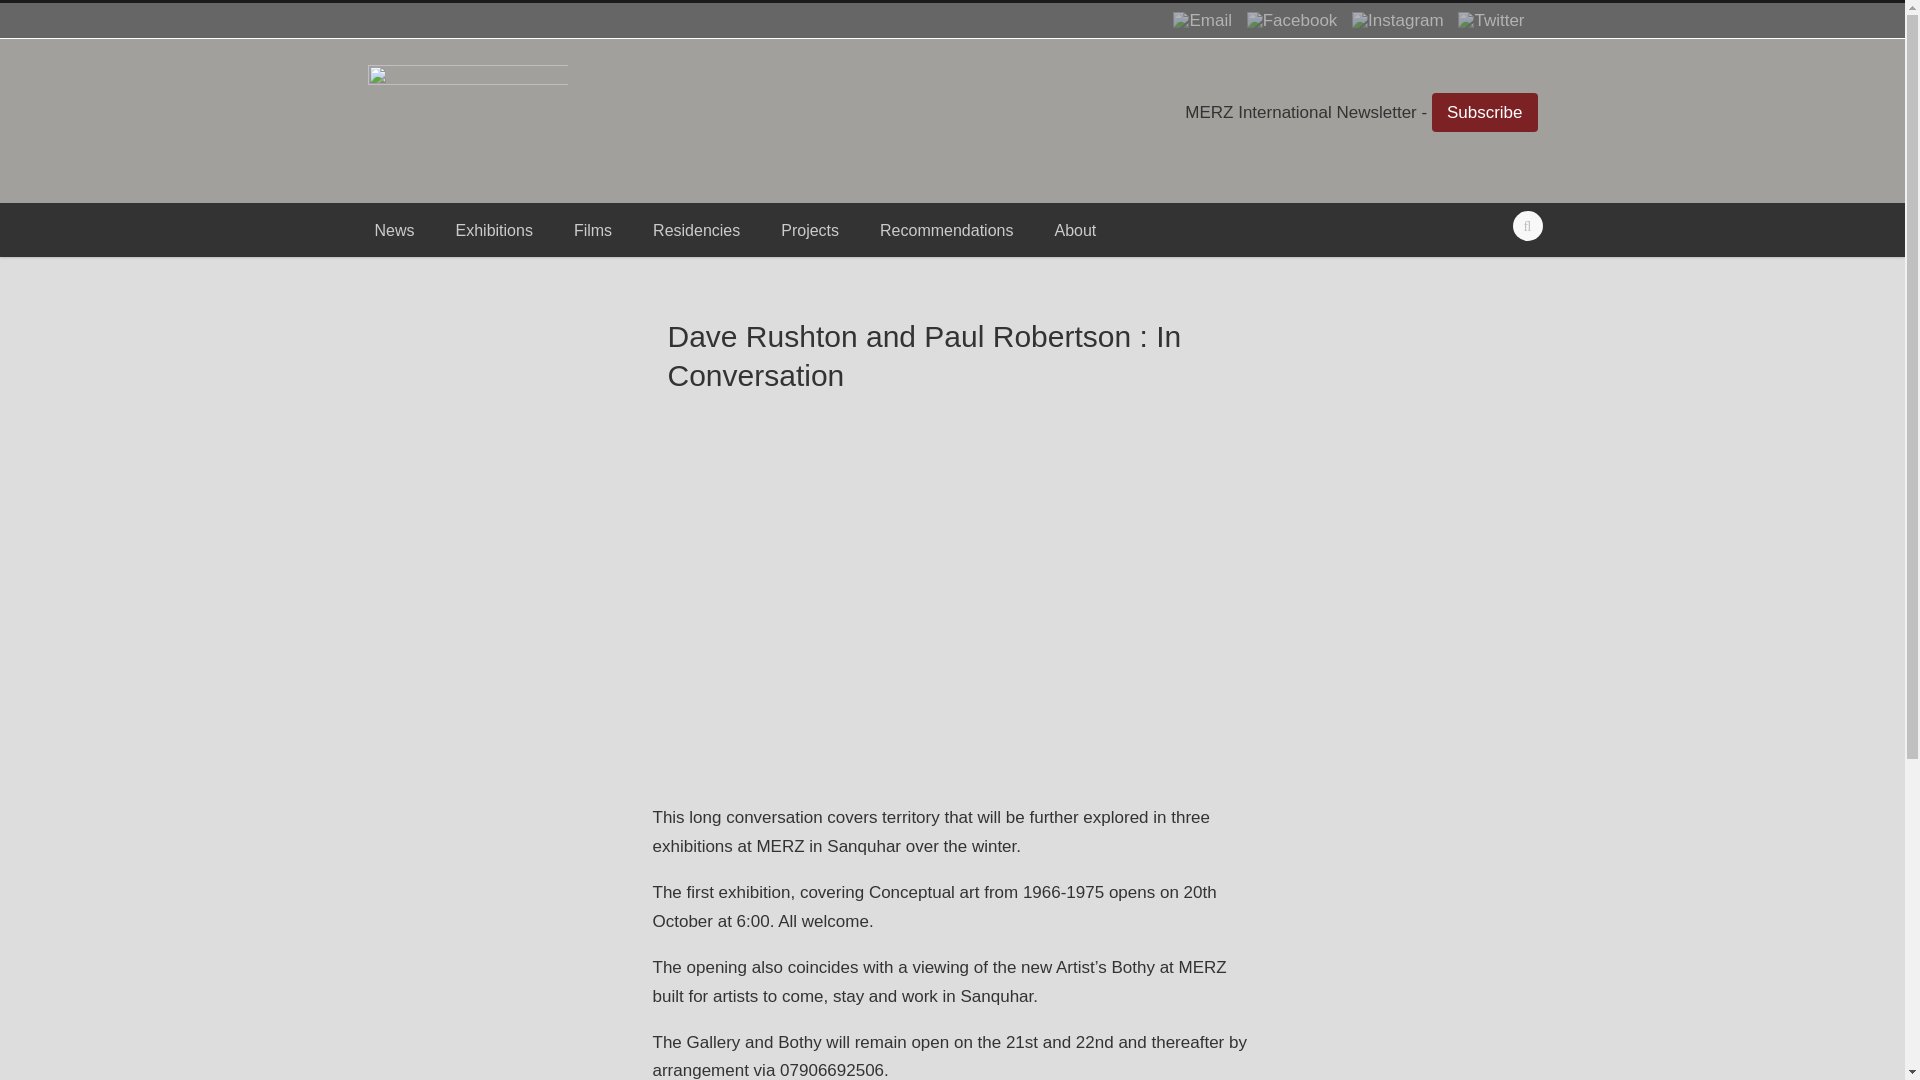 The width and height of the screenshot is (1920, 1080). What do you see at coordinates (803, 230) in the screenshot?
I see `Projects` at bounding box center [803, 230].